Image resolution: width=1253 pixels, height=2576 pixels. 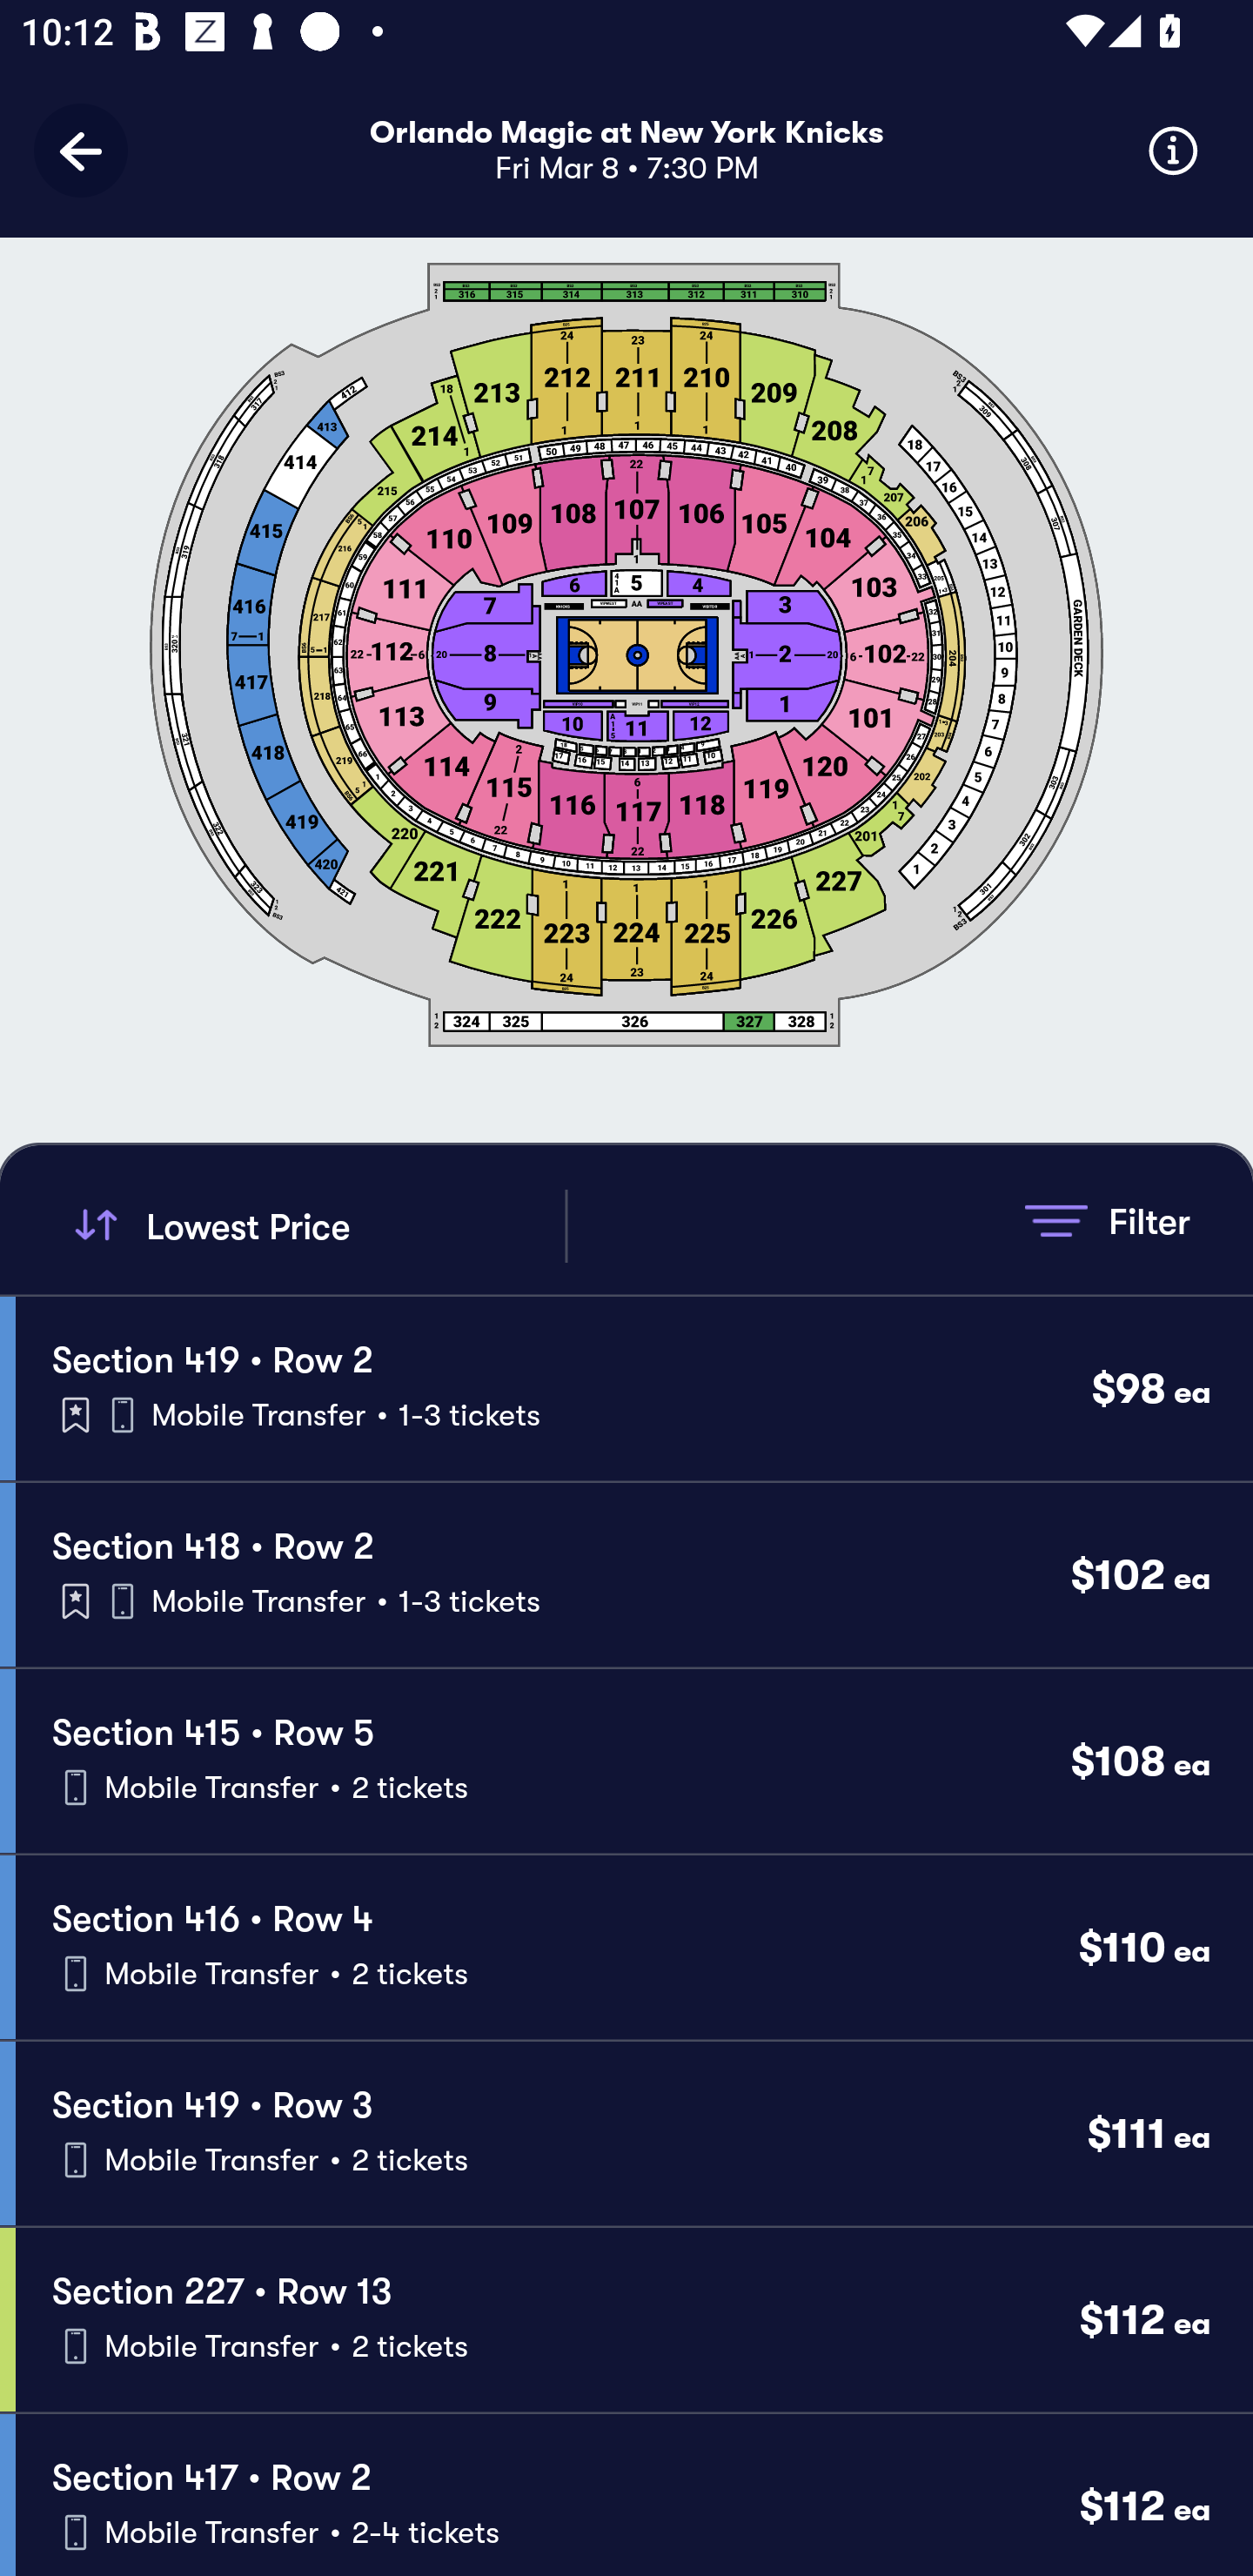 What do you see at coordinates (315, 1225) in the screenshot?
I see `Lowest Price` at bounding box center [315, 1225].